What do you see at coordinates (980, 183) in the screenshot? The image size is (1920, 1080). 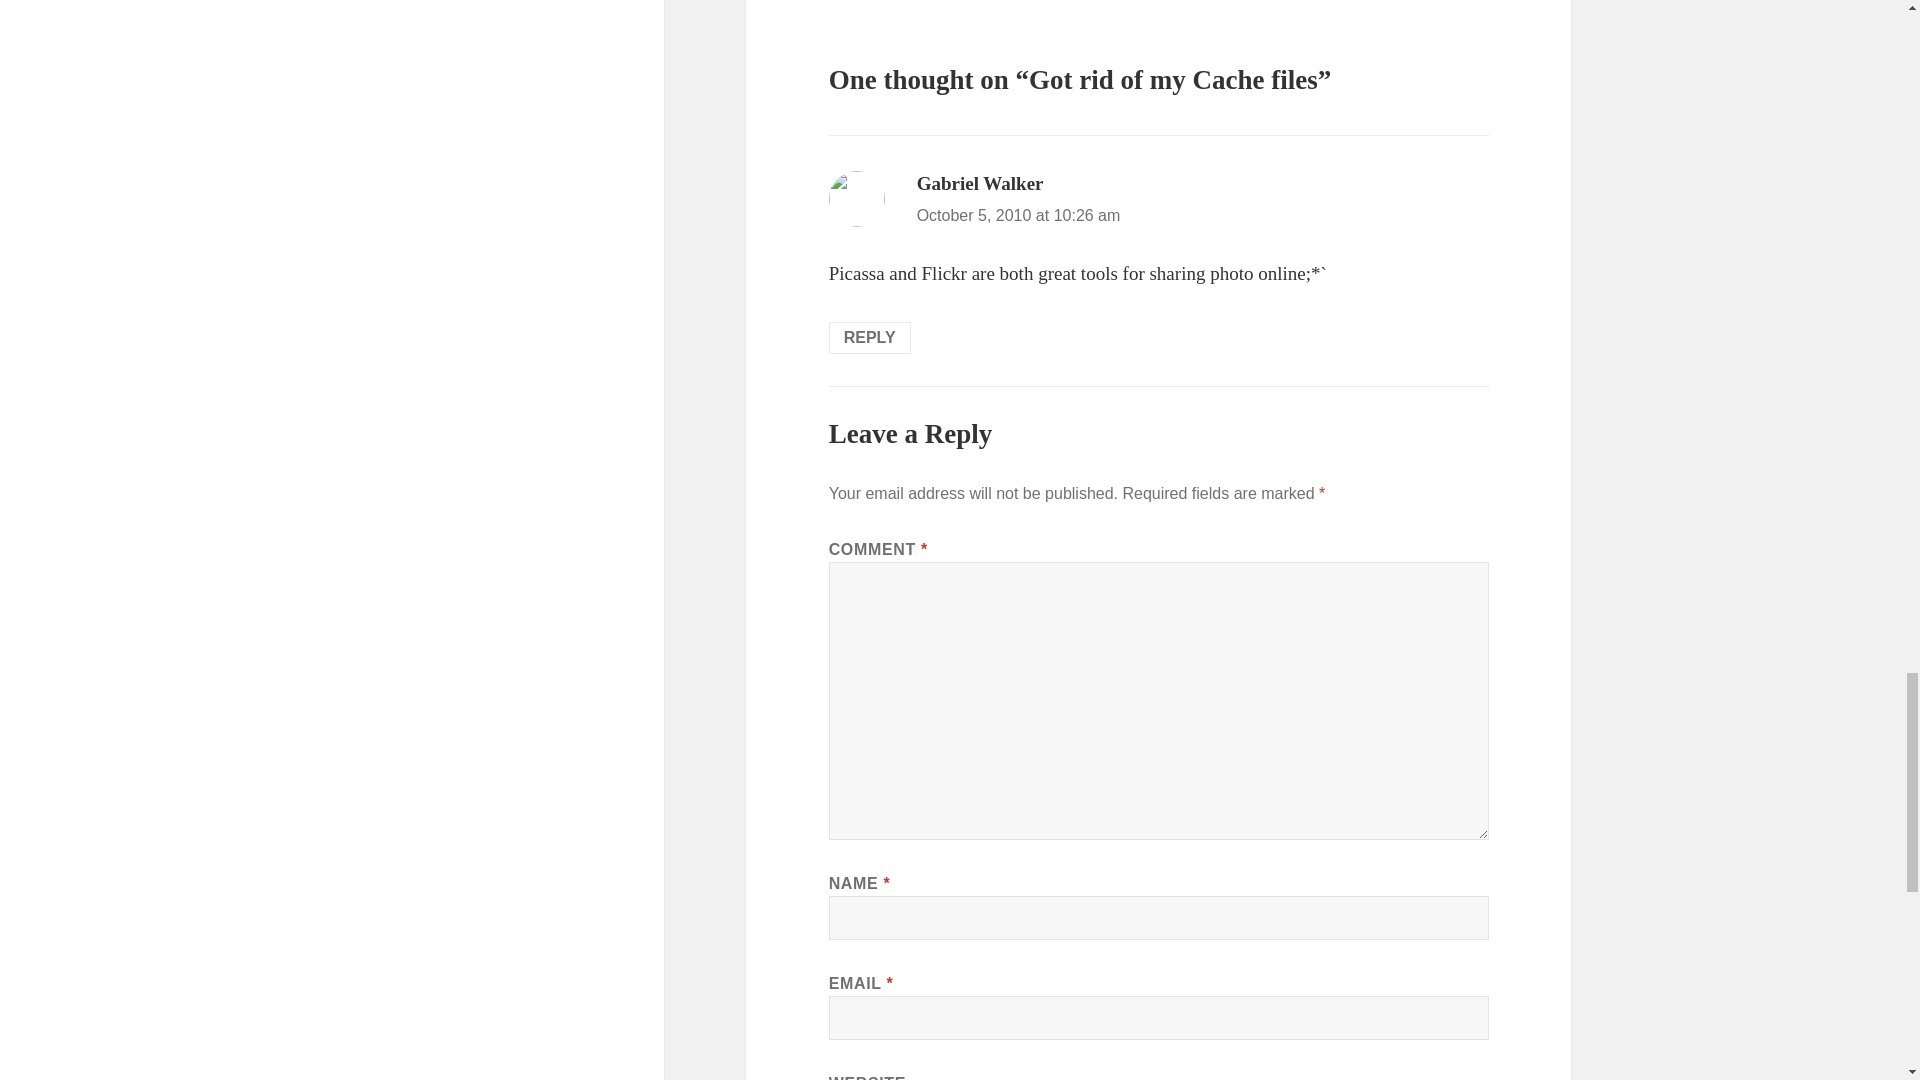 I see `Gabriel Walker` at bounding box center [980, 183].